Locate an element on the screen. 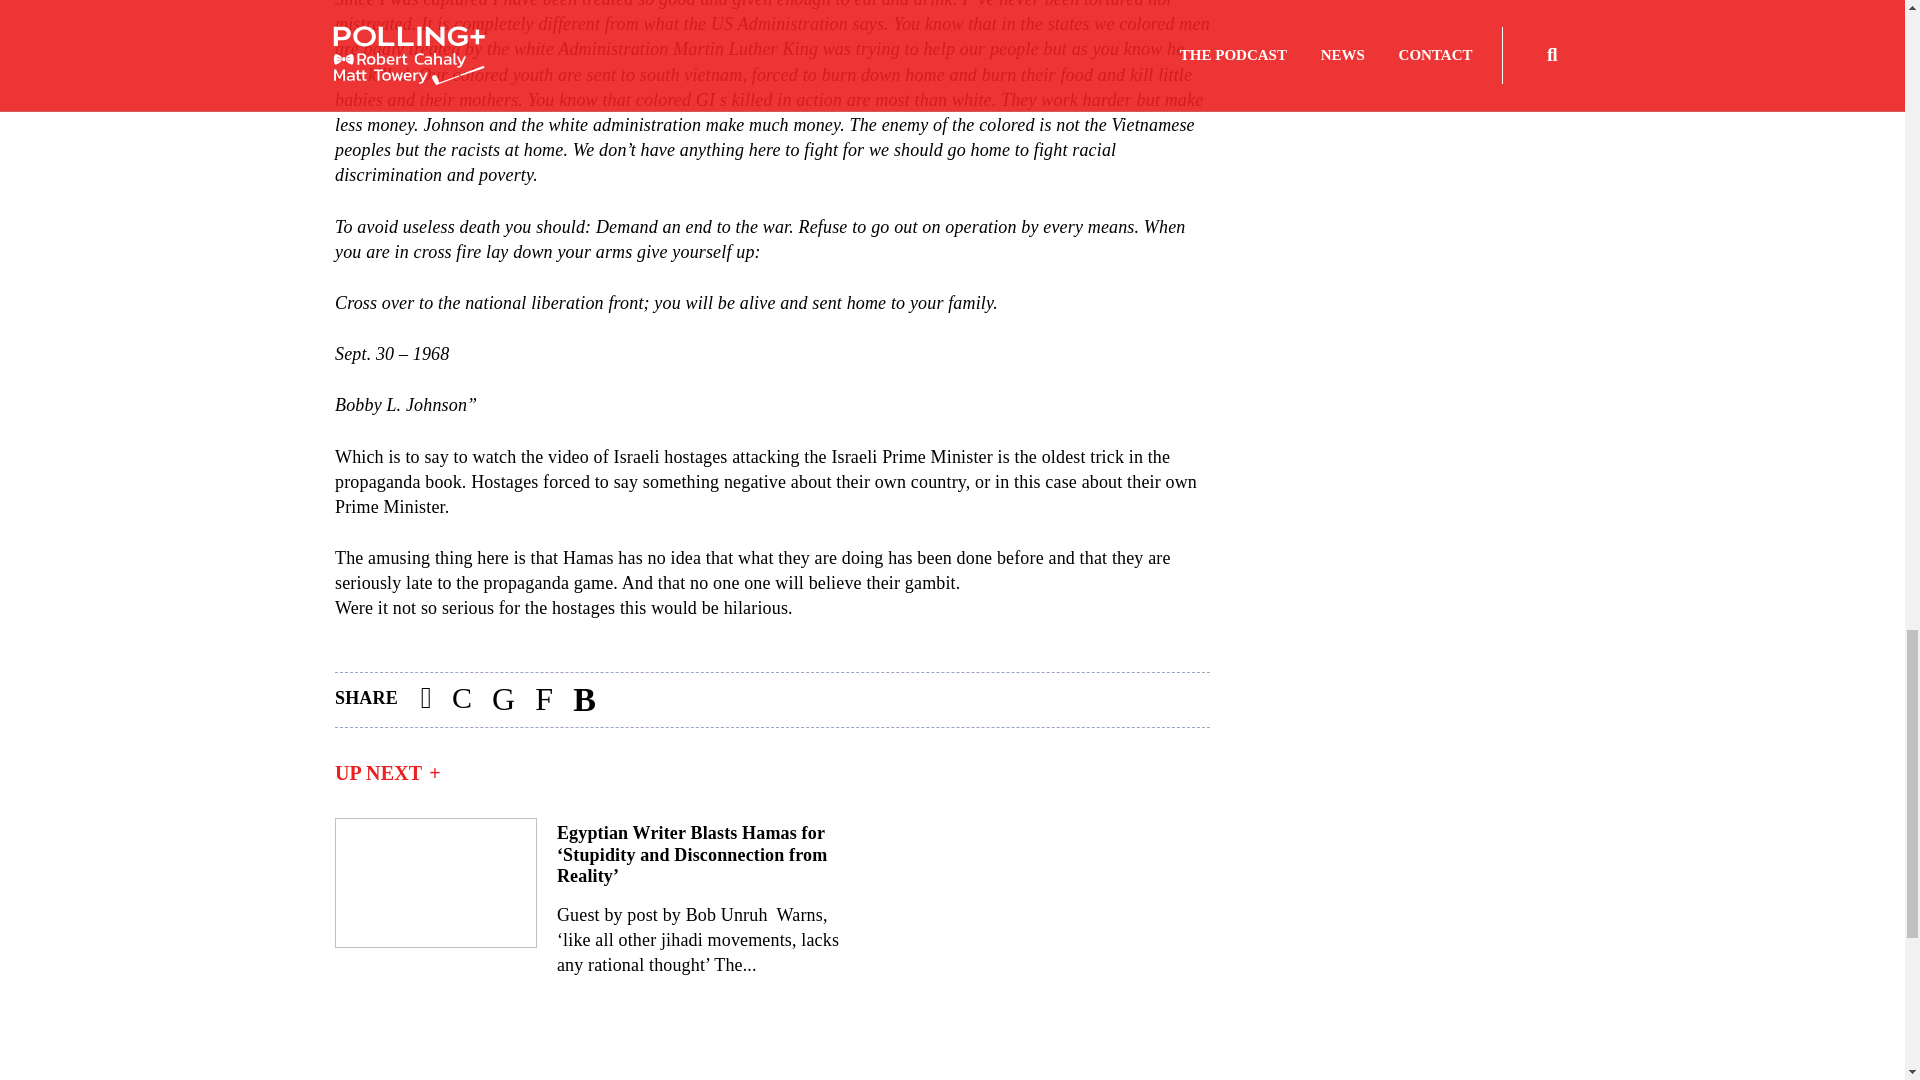  Share on Gettr is located at coordinates (584, 700).